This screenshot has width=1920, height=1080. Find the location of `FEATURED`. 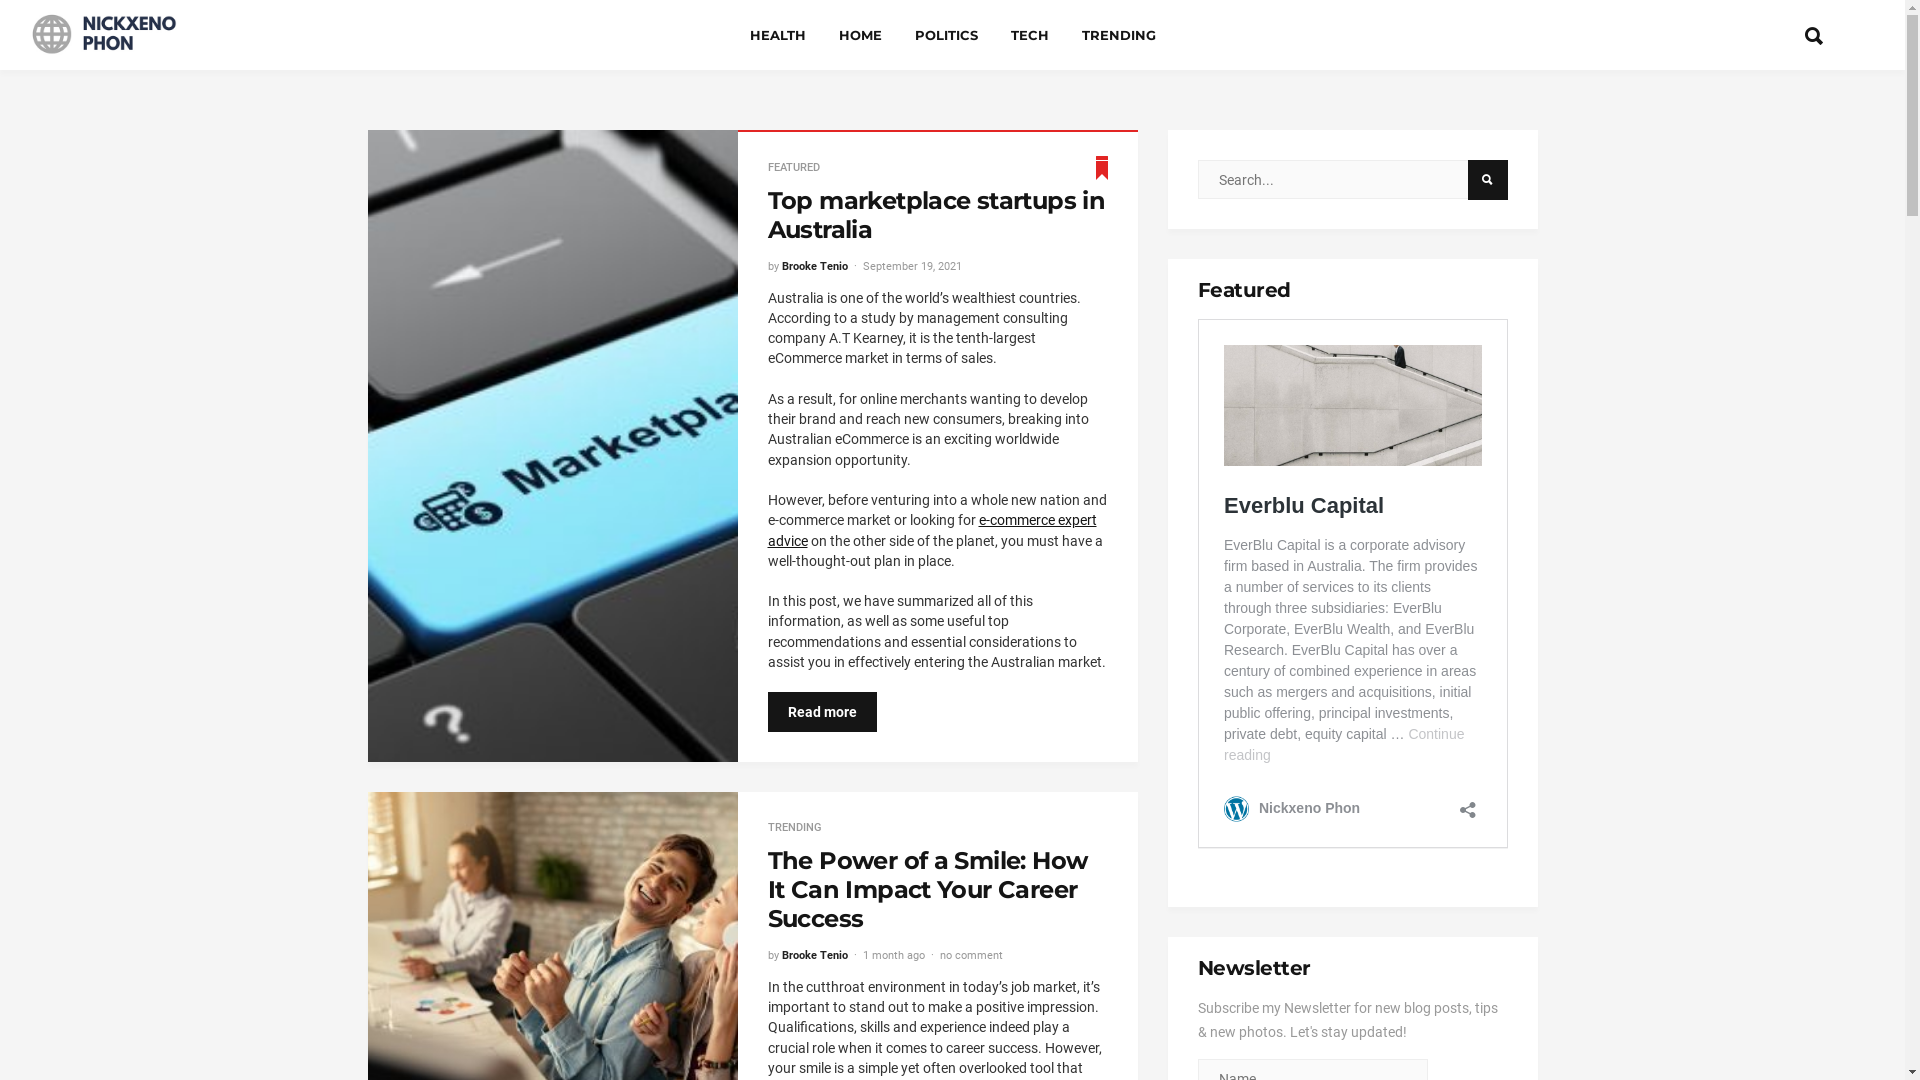

FEATURED is located at coordinates (794, 168).